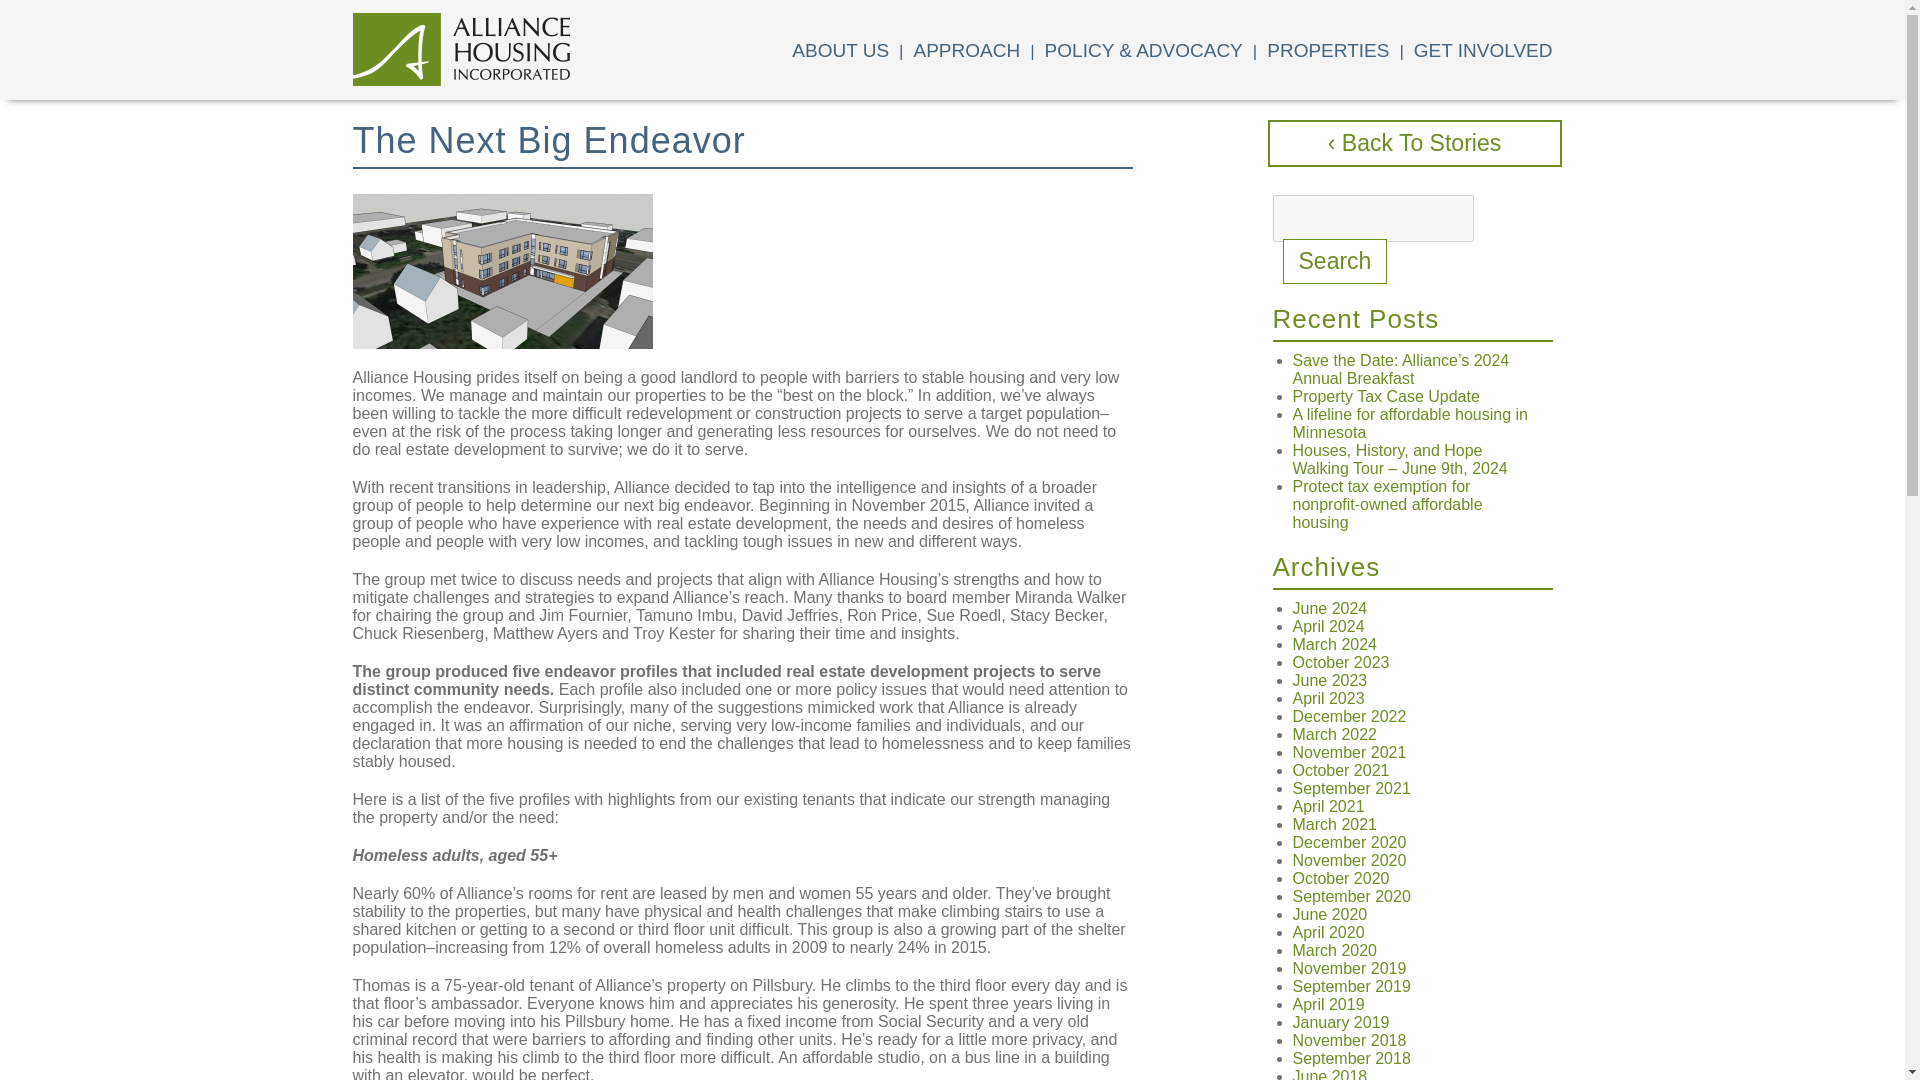 Image resolution: width=1920 pixels, height=1080 pixels. I want to click on June 2020, so click(1330, 914).